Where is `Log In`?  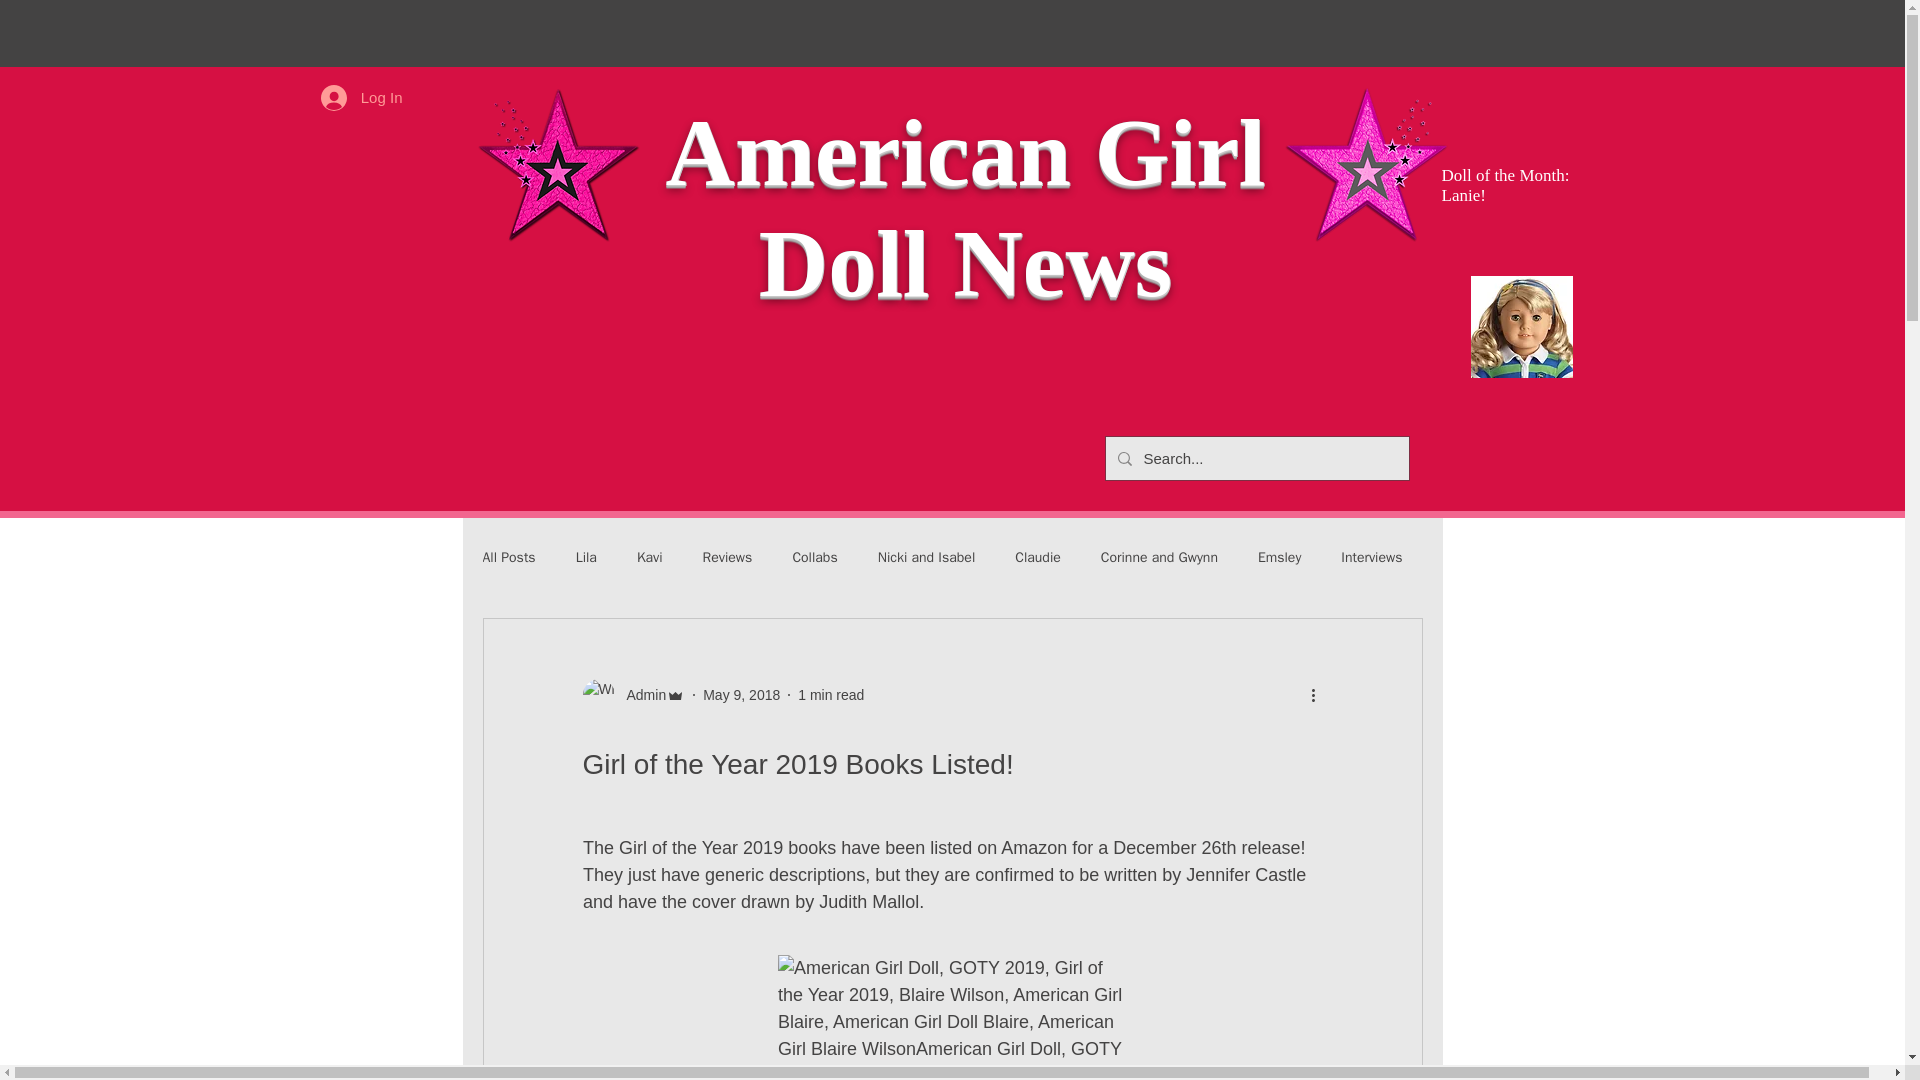 Log In is located at coordinates (362, 96).